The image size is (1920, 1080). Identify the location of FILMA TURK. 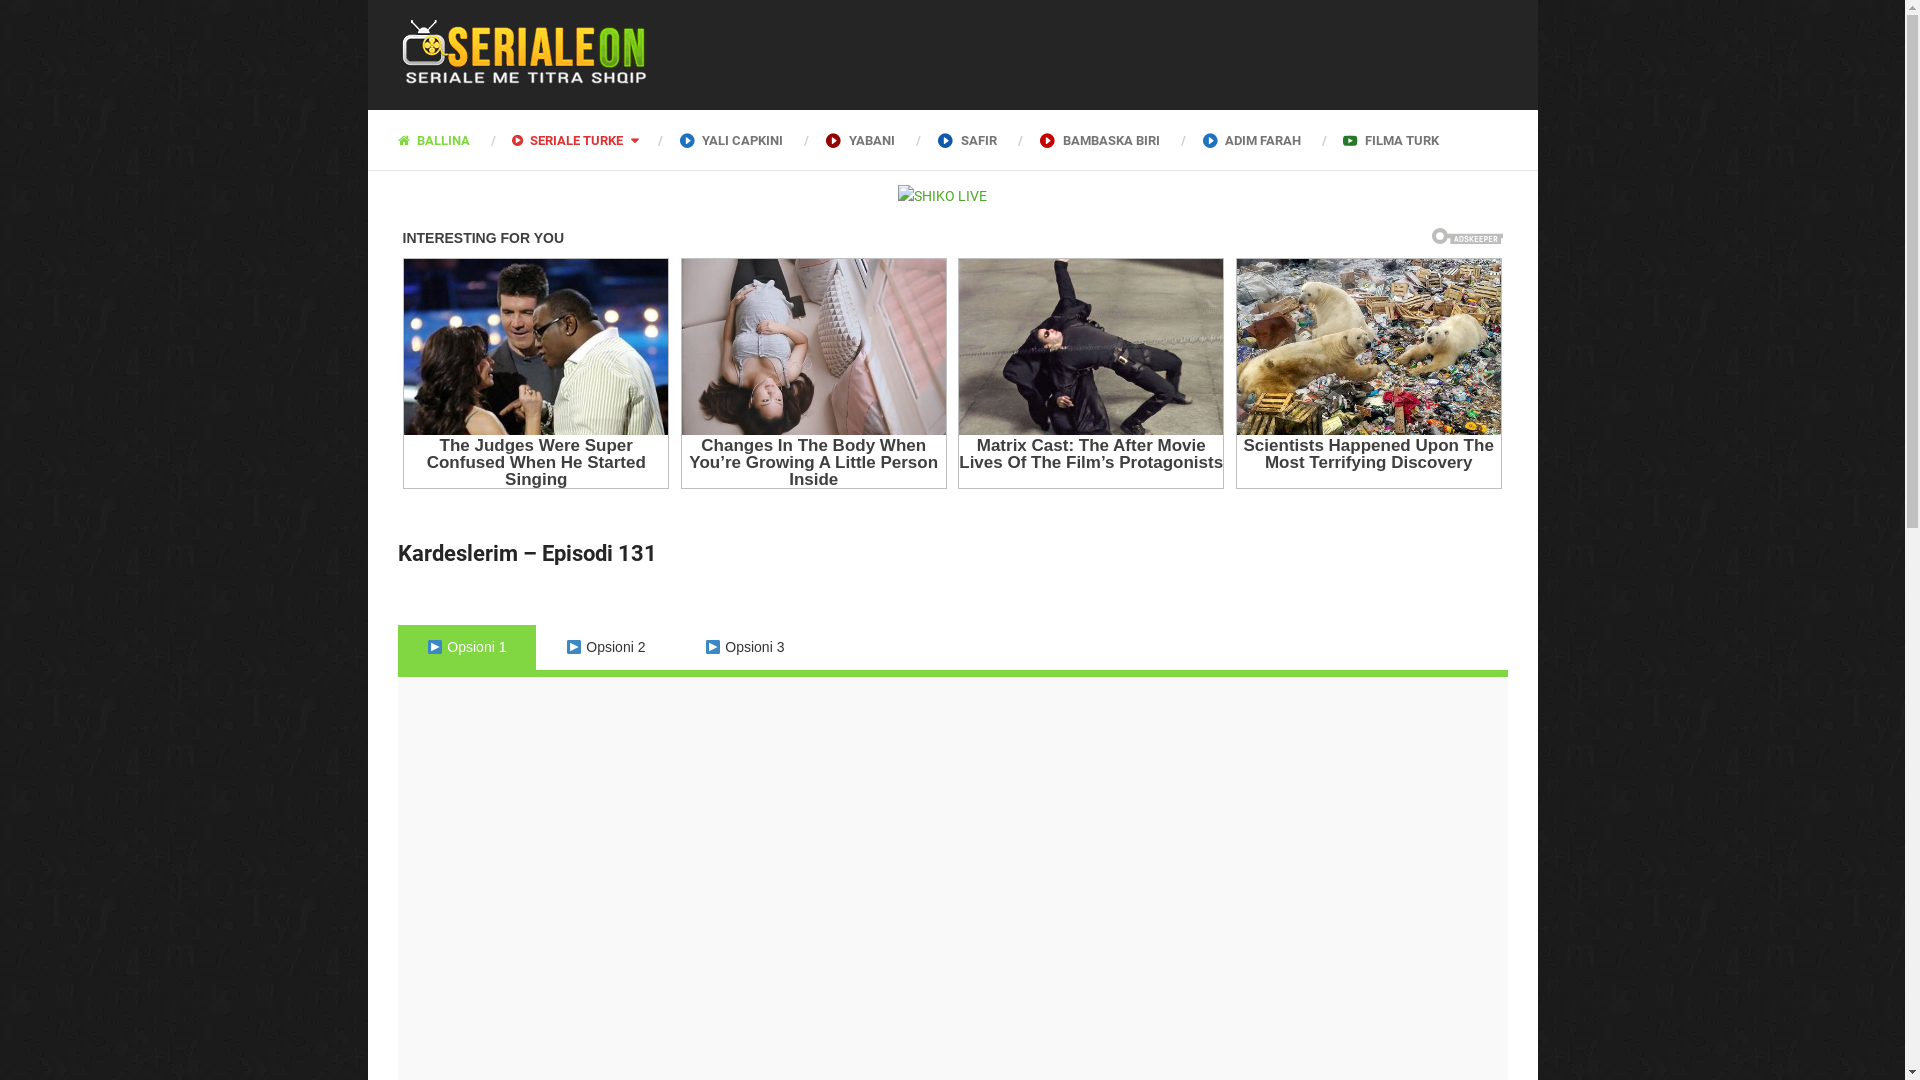
(1390, 140).